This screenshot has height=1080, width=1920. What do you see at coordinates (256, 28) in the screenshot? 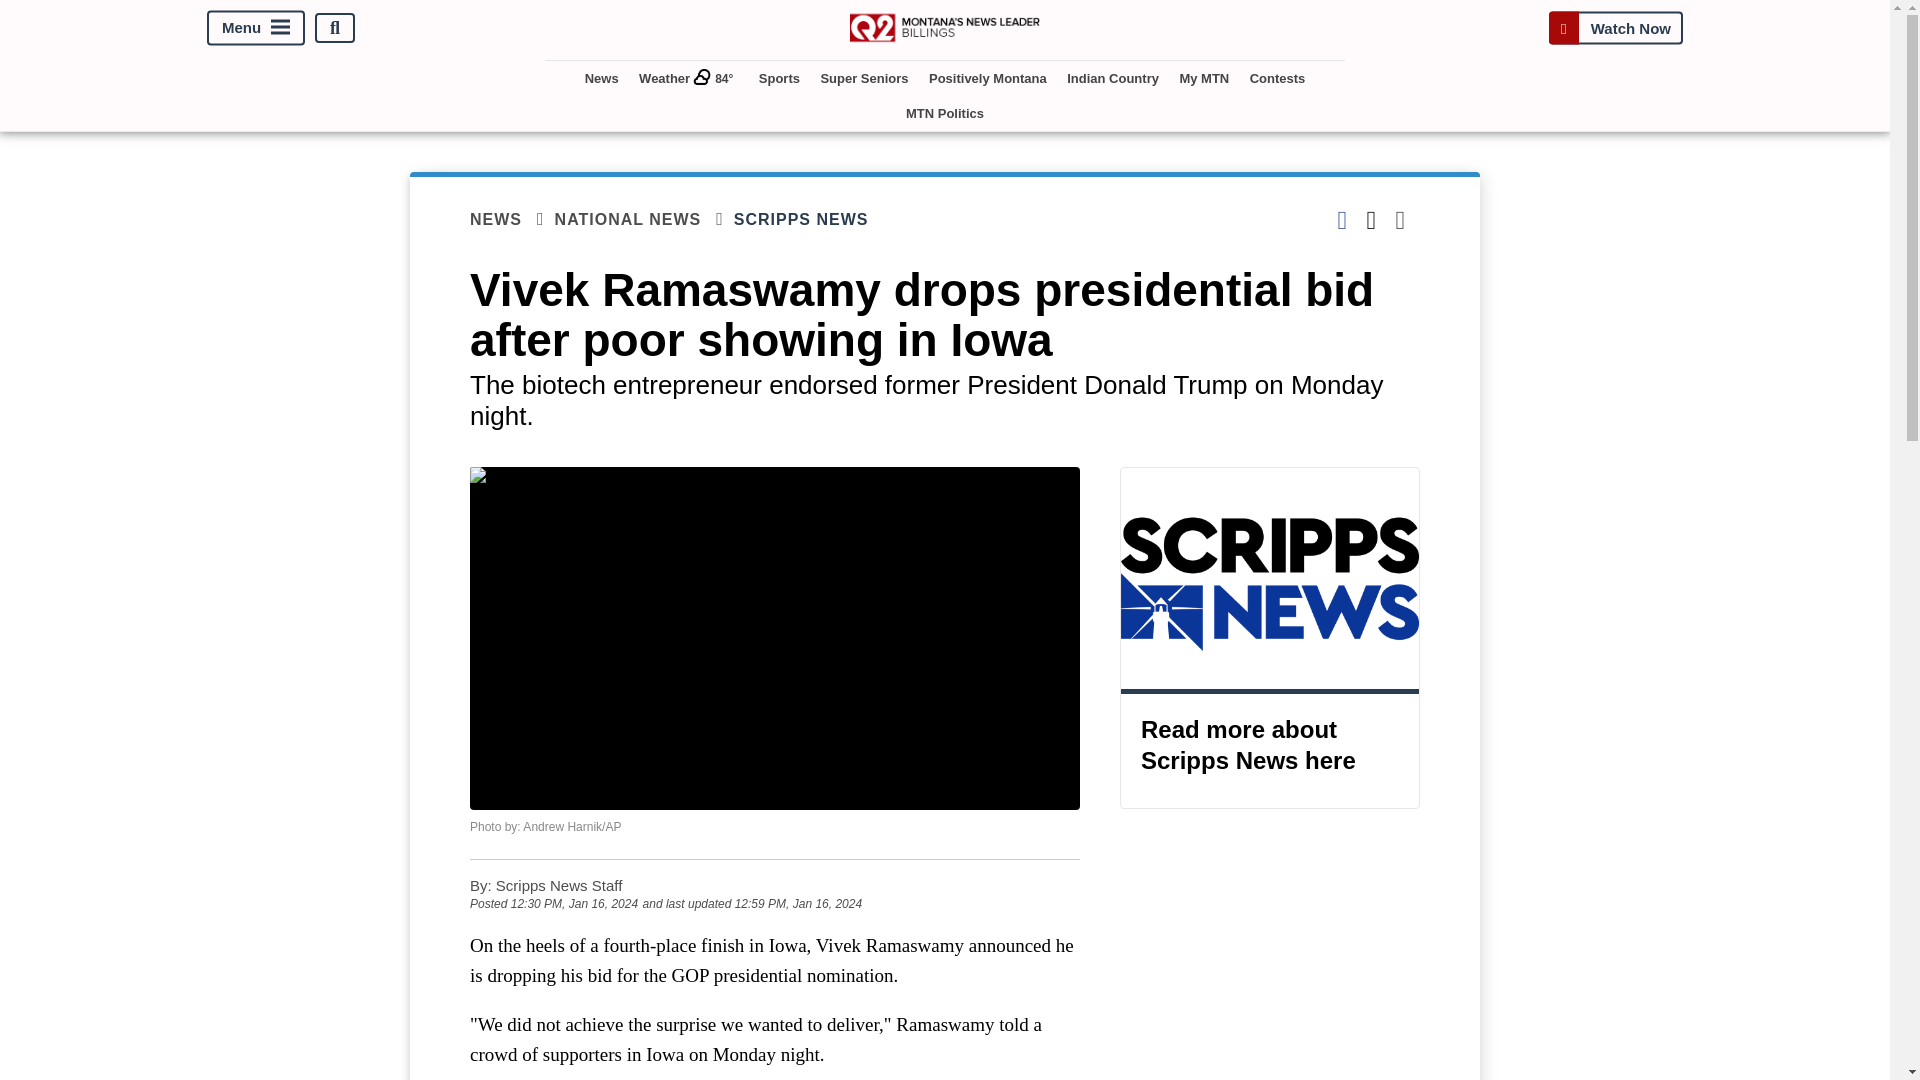
I see `Menu` at bounding box center [256, 28].